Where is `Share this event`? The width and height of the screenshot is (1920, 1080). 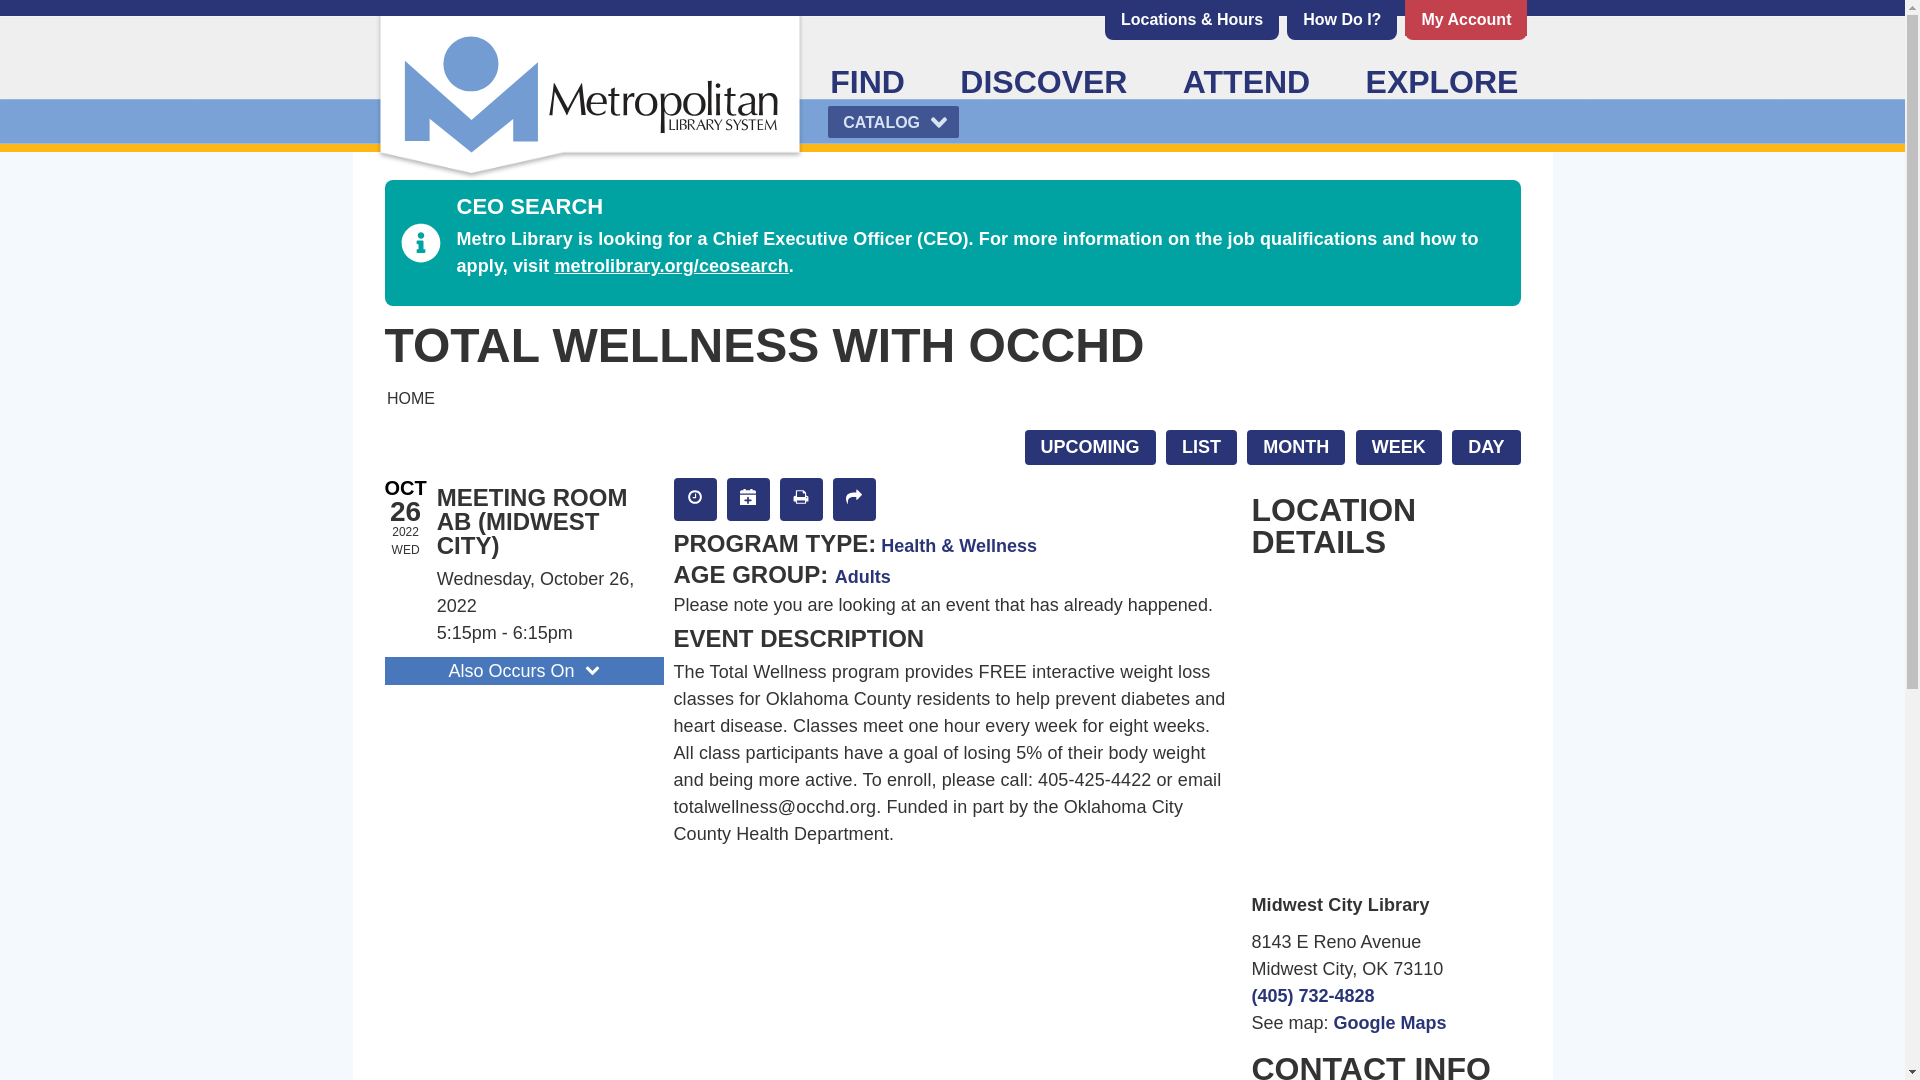
Share this event is located at coordinates (853, 499).